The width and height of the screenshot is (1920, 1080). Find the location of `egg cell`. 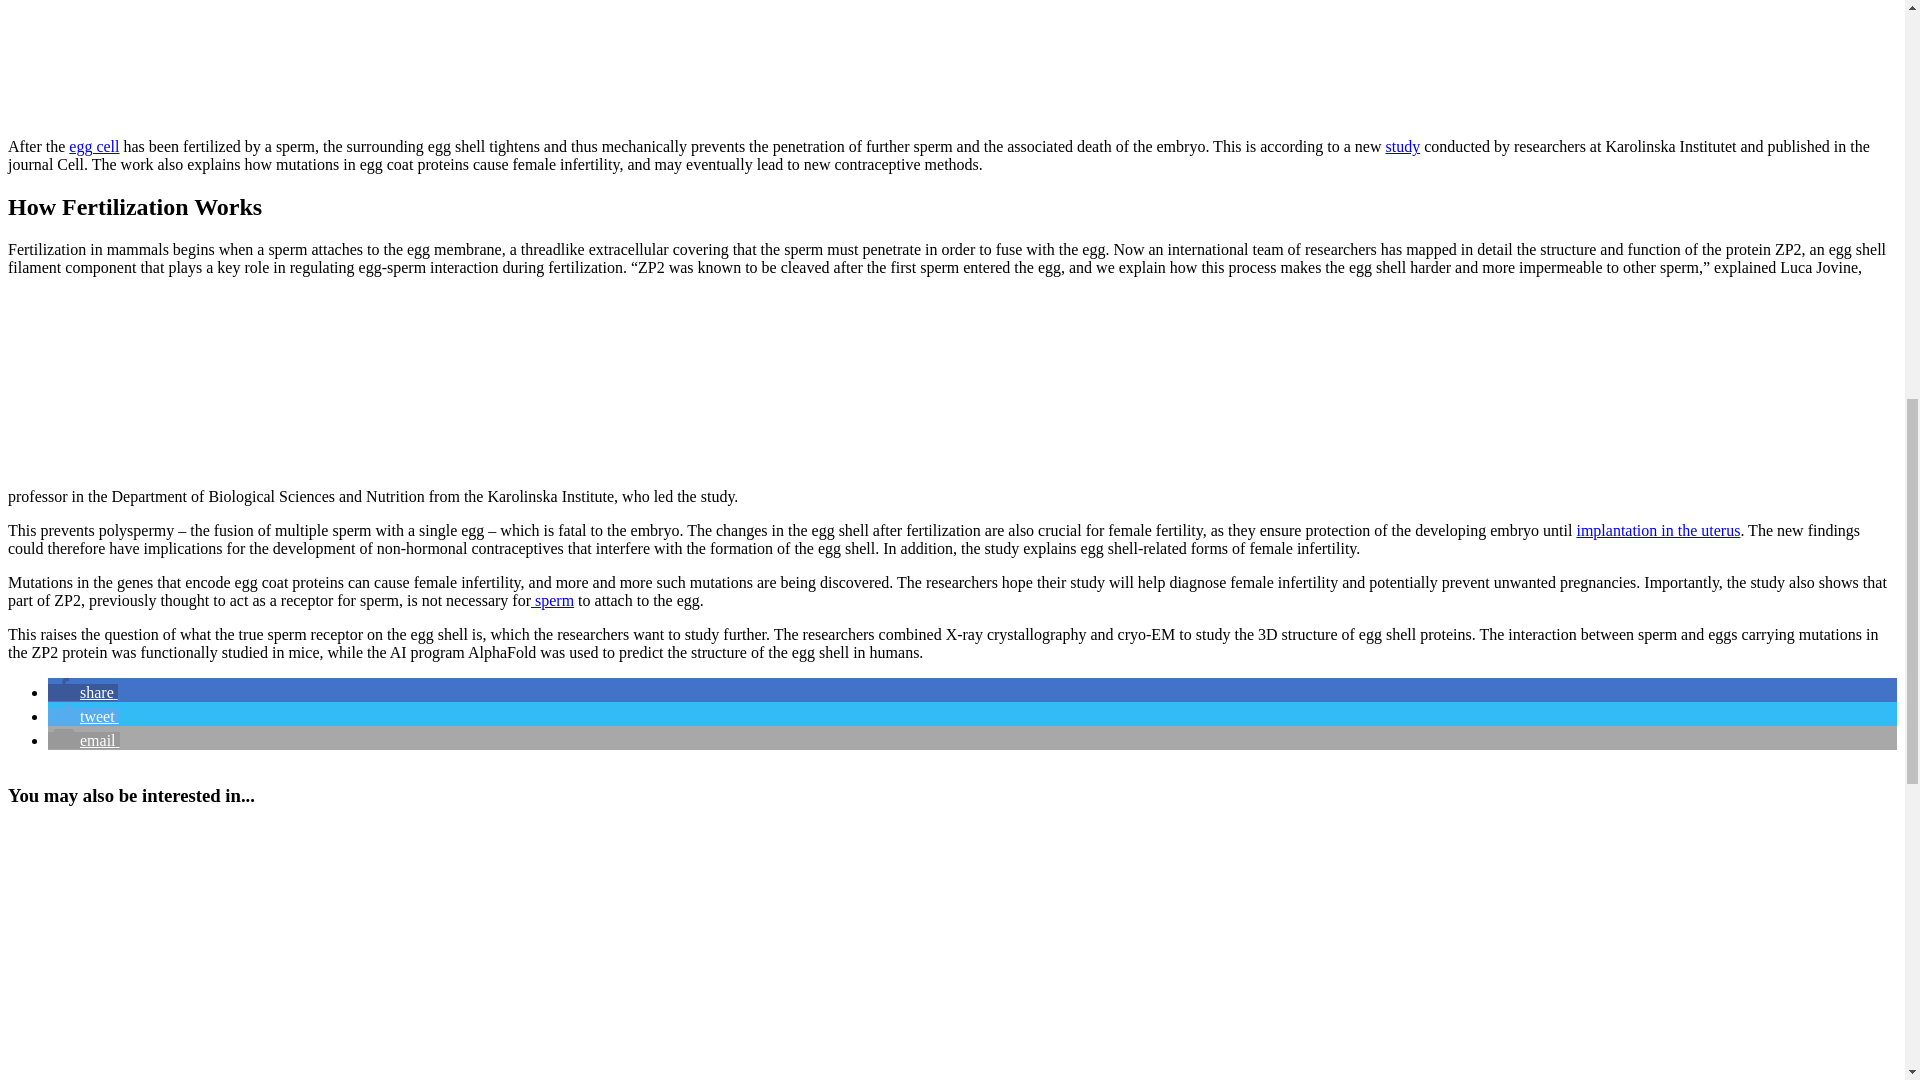

egg cell is located at coordinates (94, 146).